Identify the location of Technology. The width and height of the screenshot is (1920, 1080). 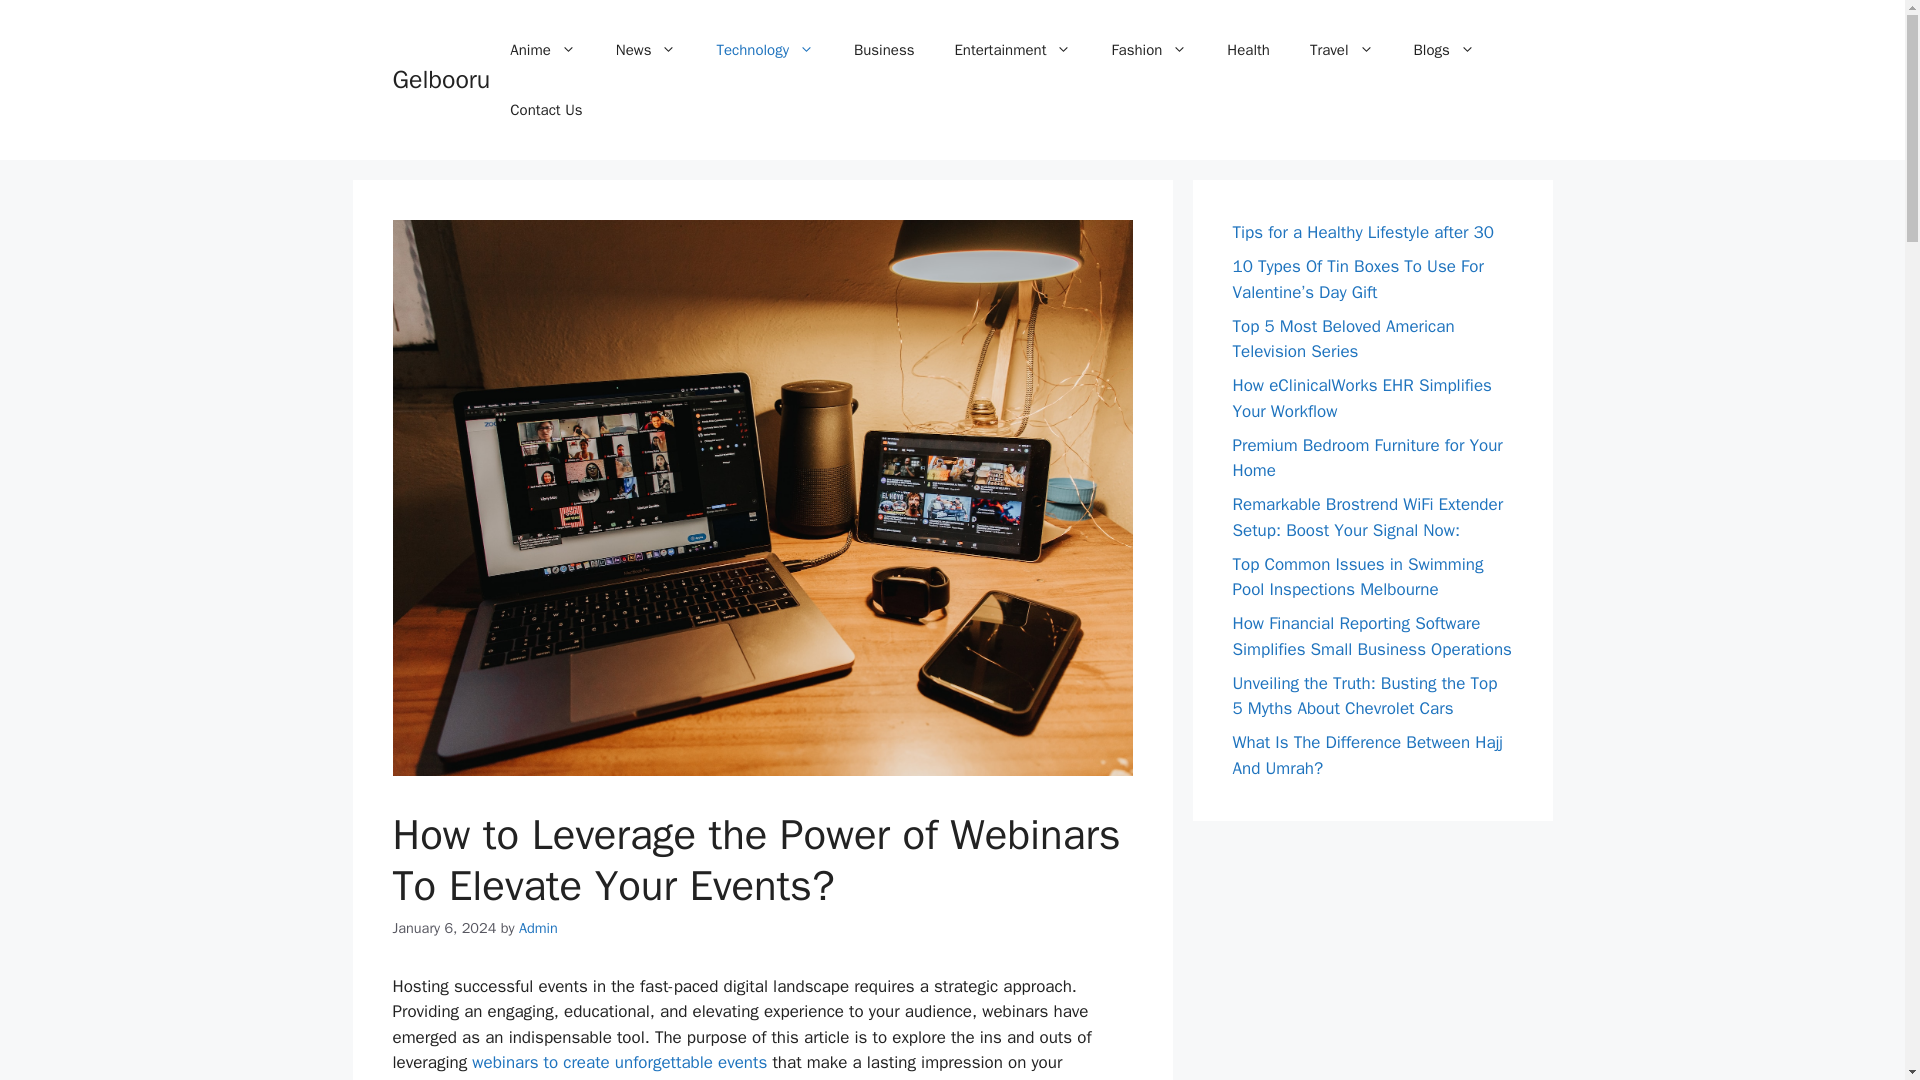
(764, 50).